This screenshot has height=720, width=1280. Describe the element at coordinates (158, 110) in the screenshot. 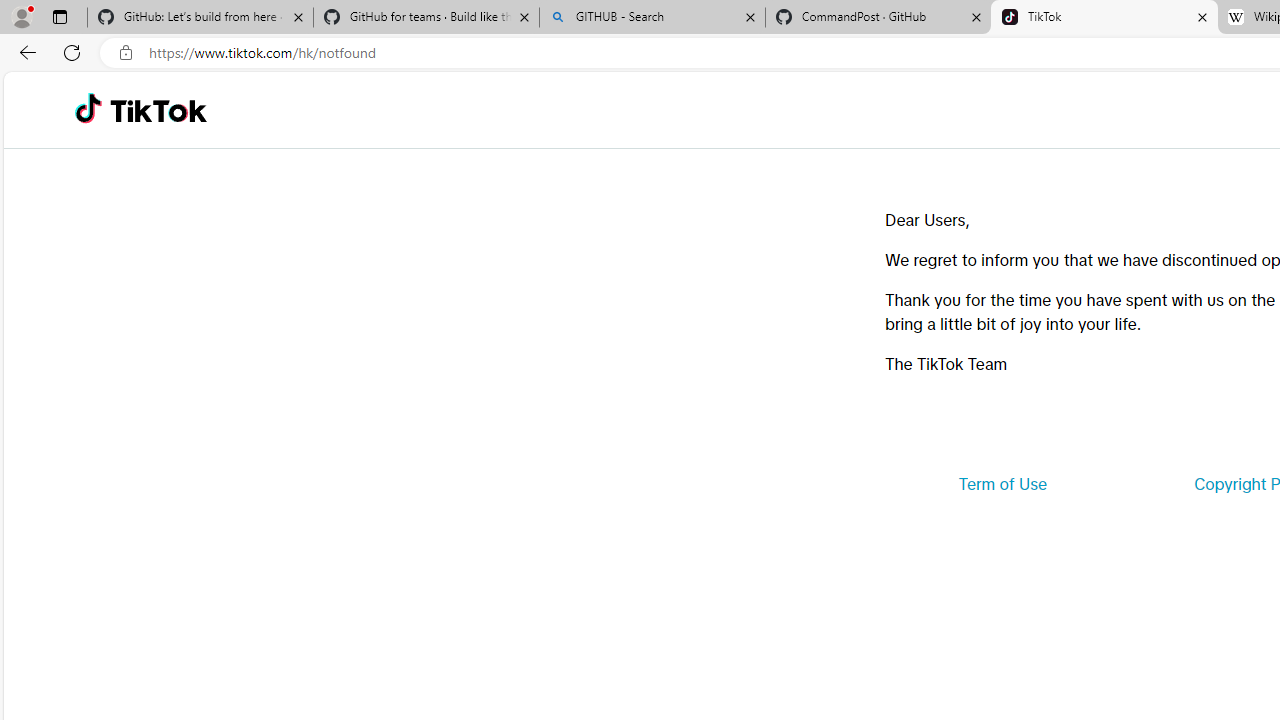

I see `TikTok` at that location.